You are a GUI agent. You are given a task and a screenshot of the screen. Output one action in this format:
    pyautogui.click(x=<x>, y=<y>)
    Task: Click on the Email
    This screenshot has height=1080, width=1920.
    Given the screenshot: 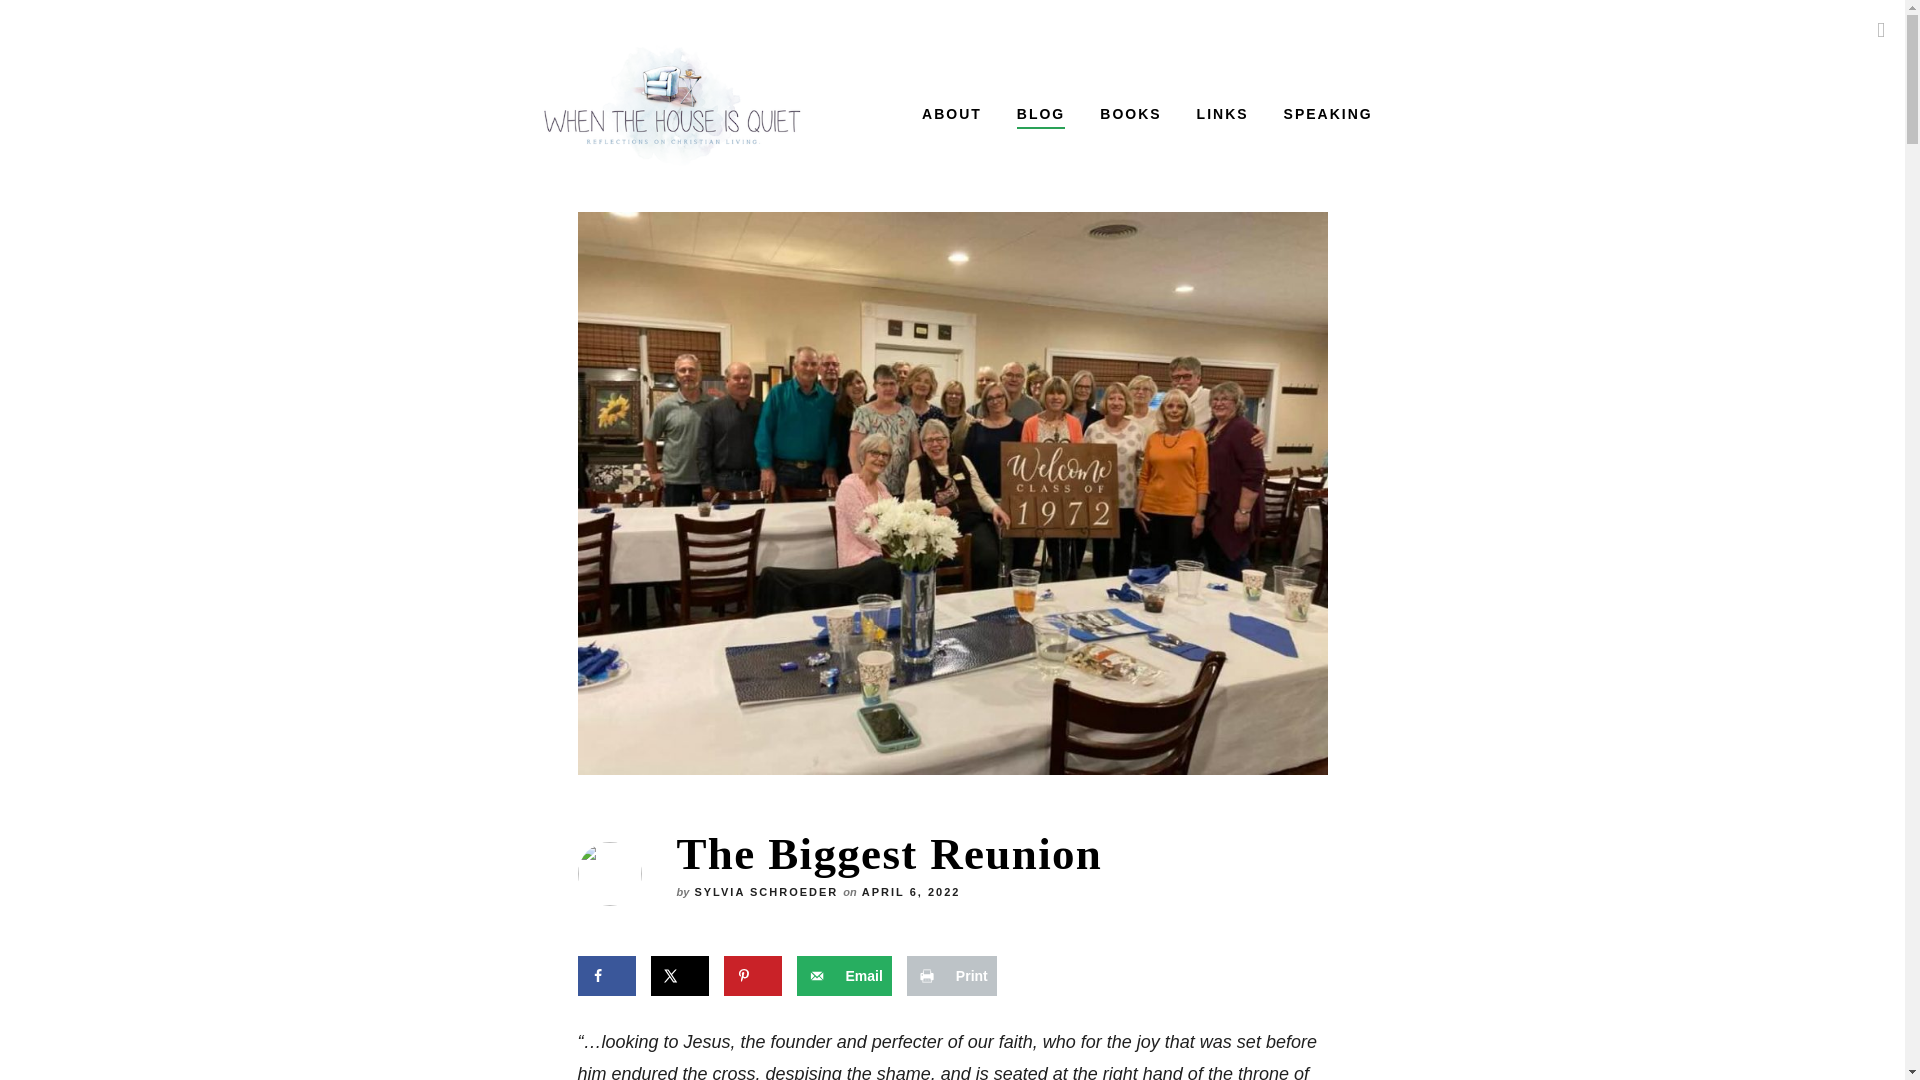 What is the action you would take?
    pyautogui.click(x=843, y=975)
    